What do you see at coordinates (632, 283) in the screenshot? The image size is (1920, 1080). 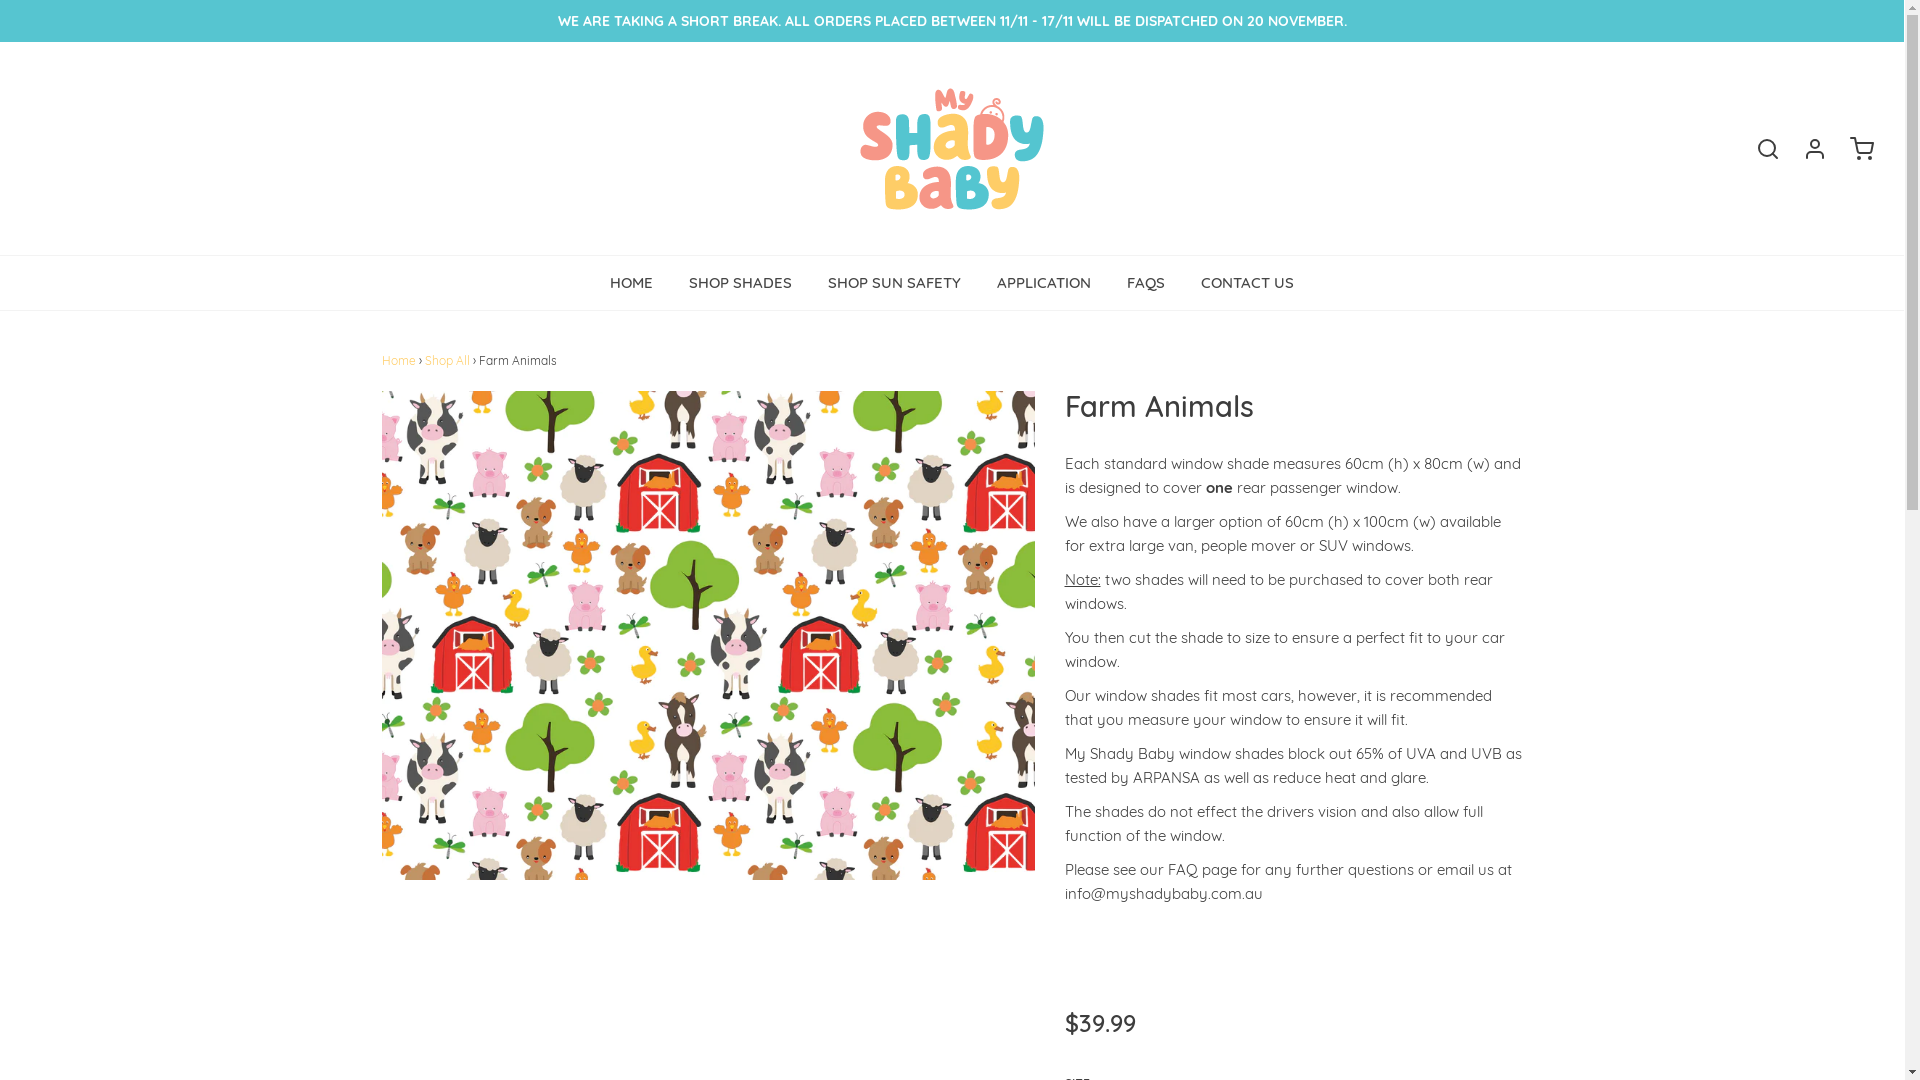 I see `HOME` at bounding box center [632, 283].